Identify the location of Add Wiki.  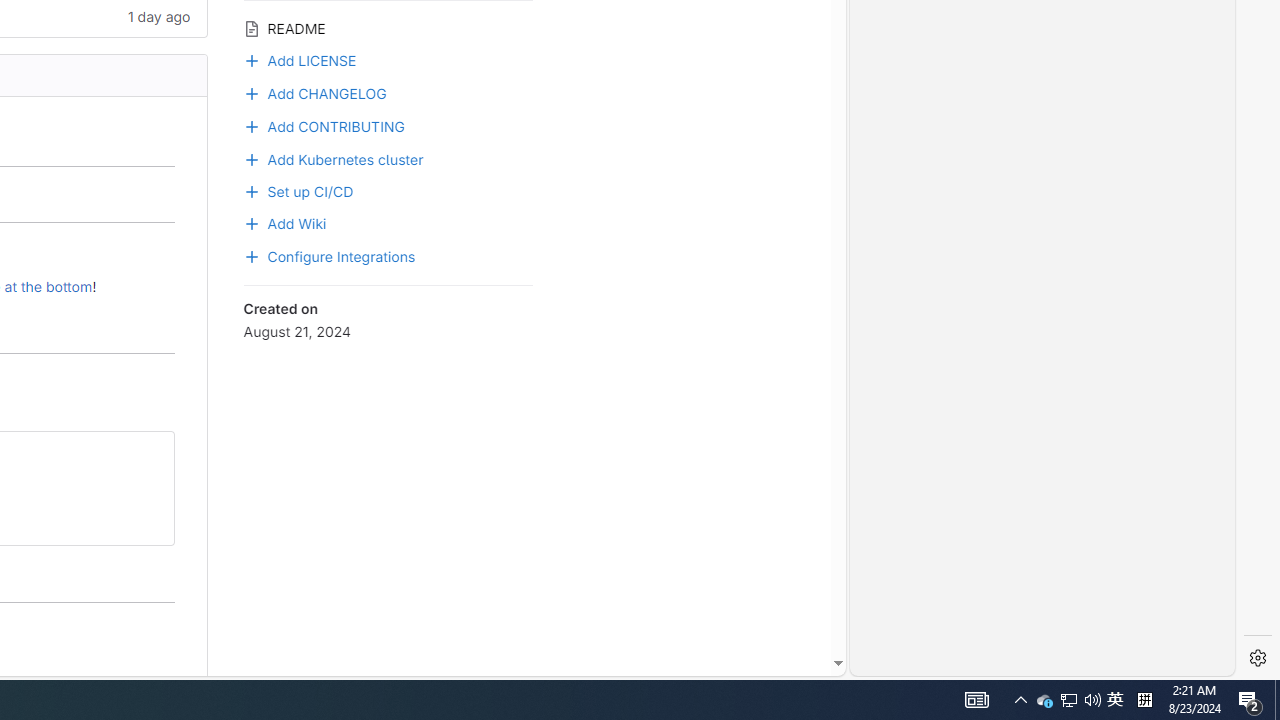
(284, 222).